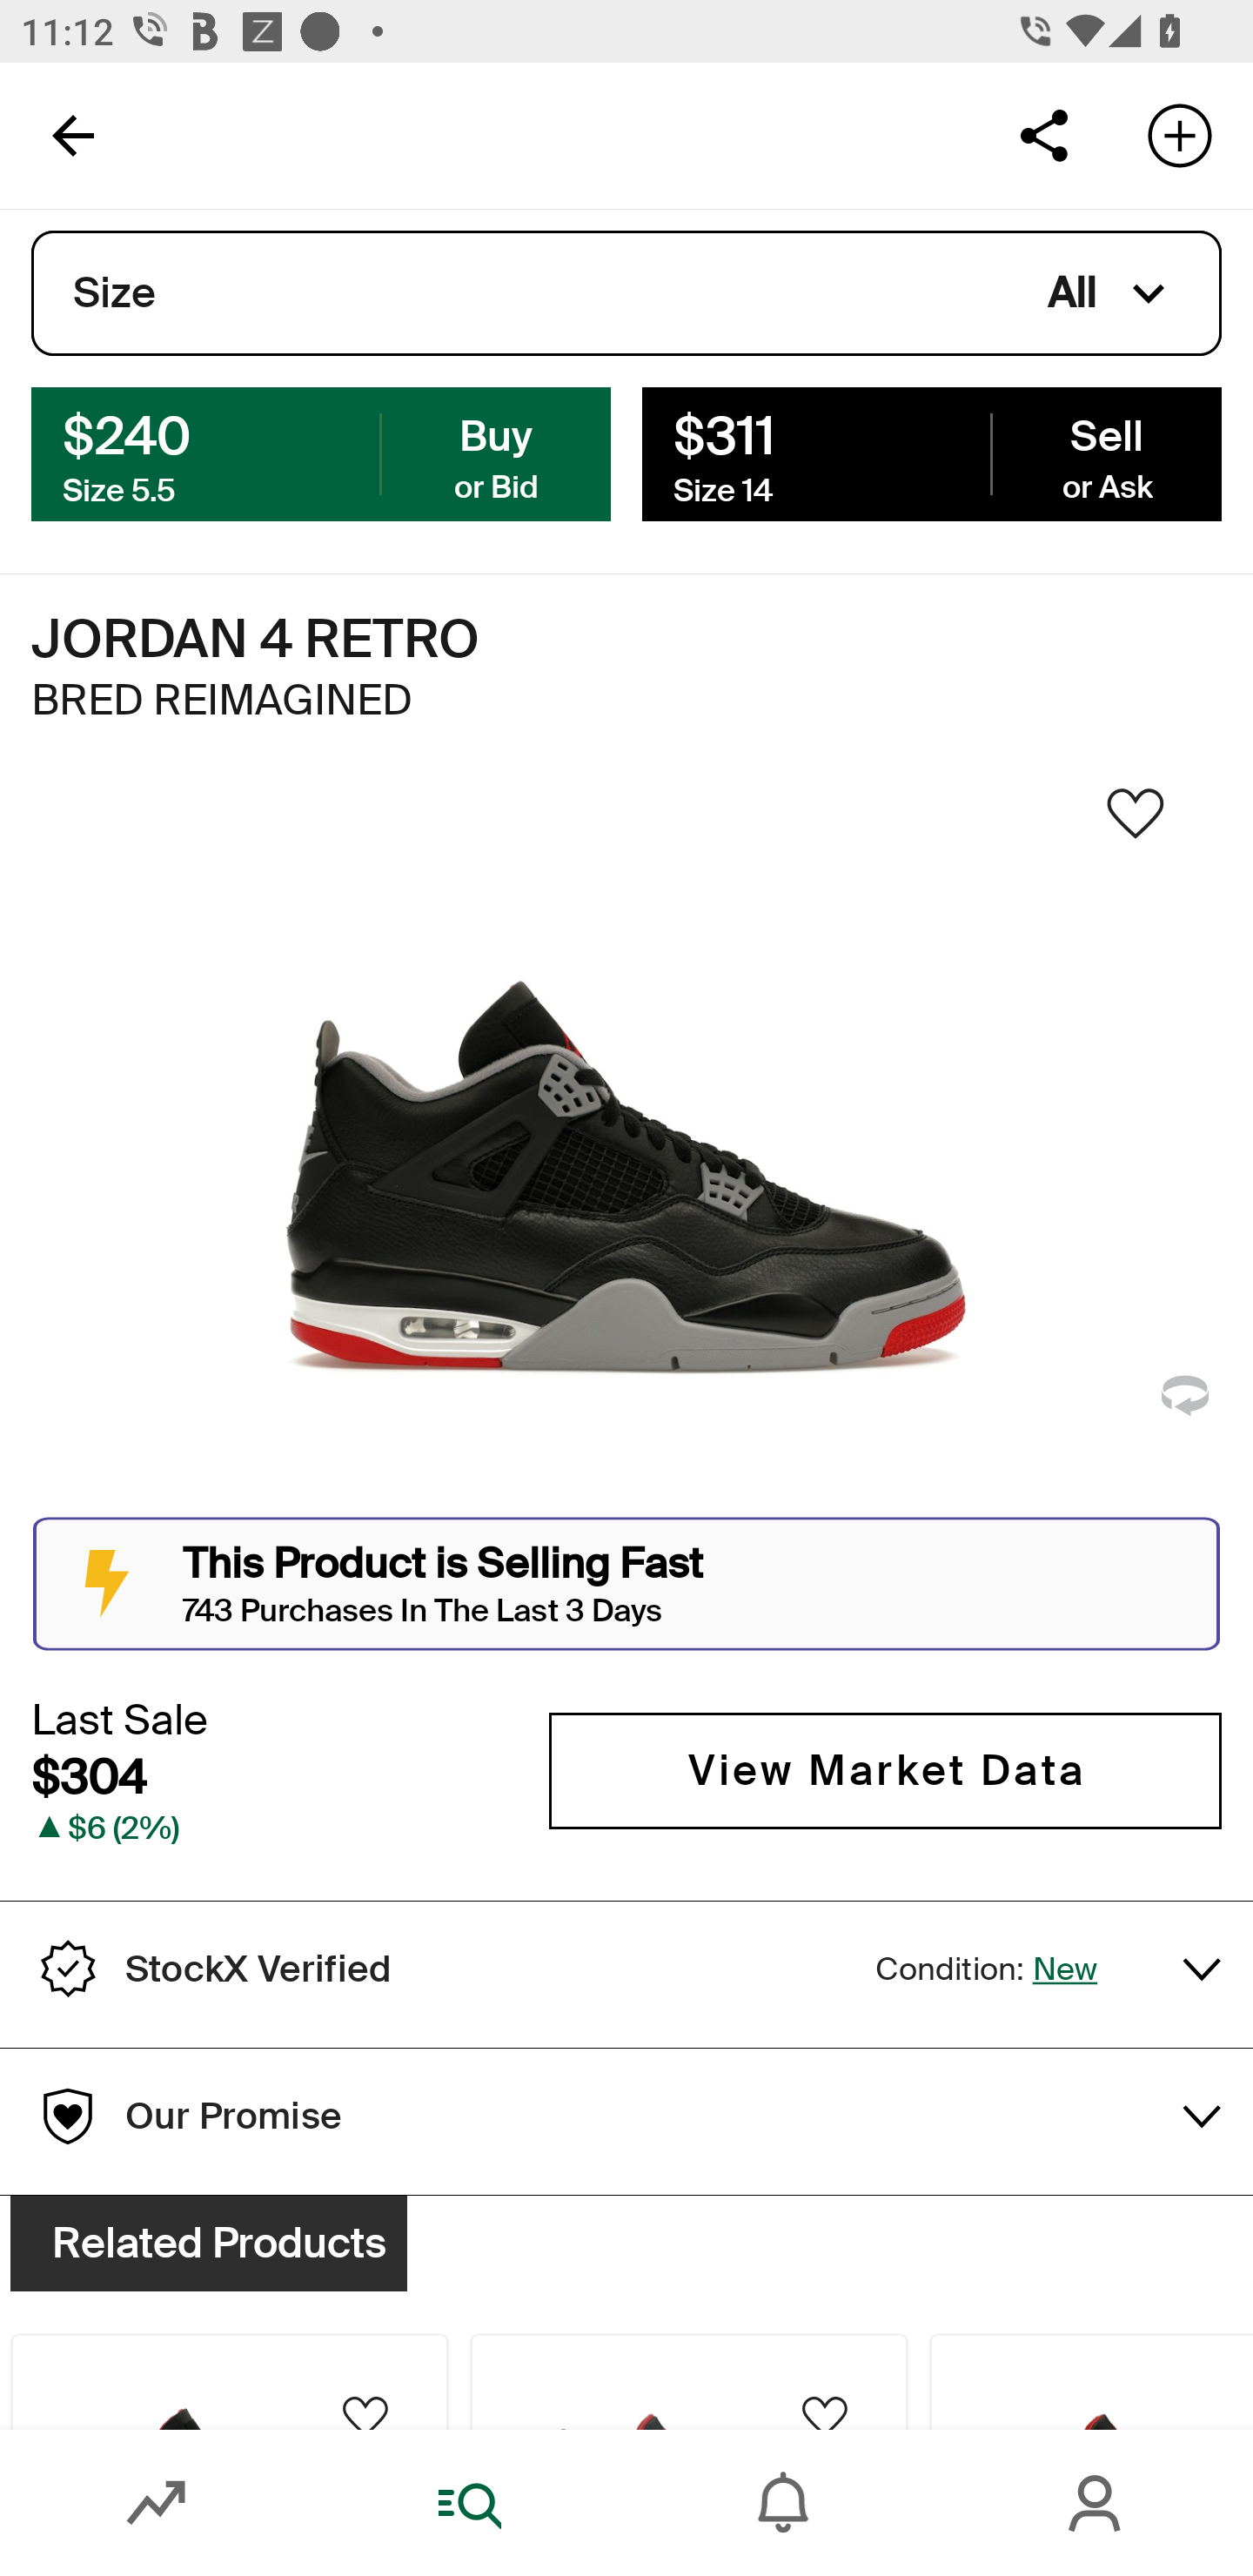  Describe the element at coordinates (885, 1770) in the screenshot. I see `View Market Data` at that location.